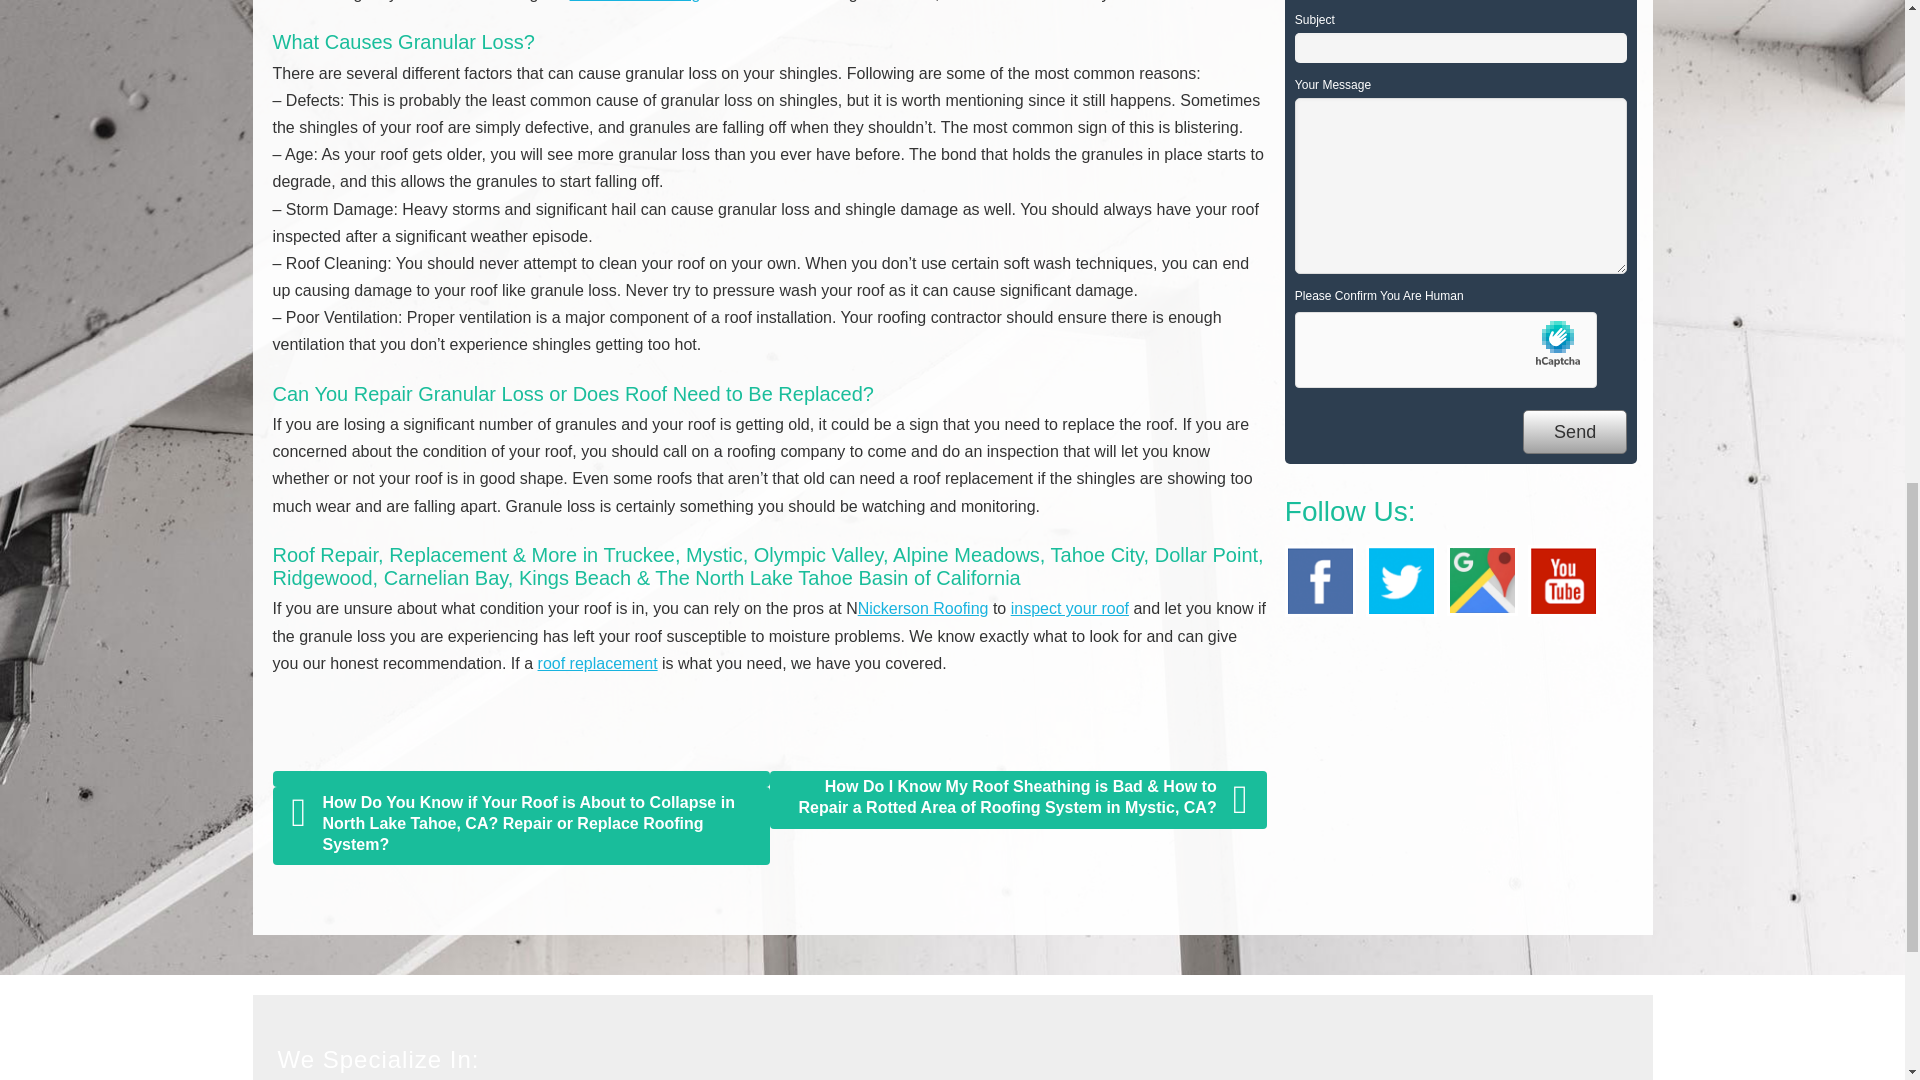 The width and height of the screenshot is (1920, 1080). I want to click on roof replacement, so click(598, 662).